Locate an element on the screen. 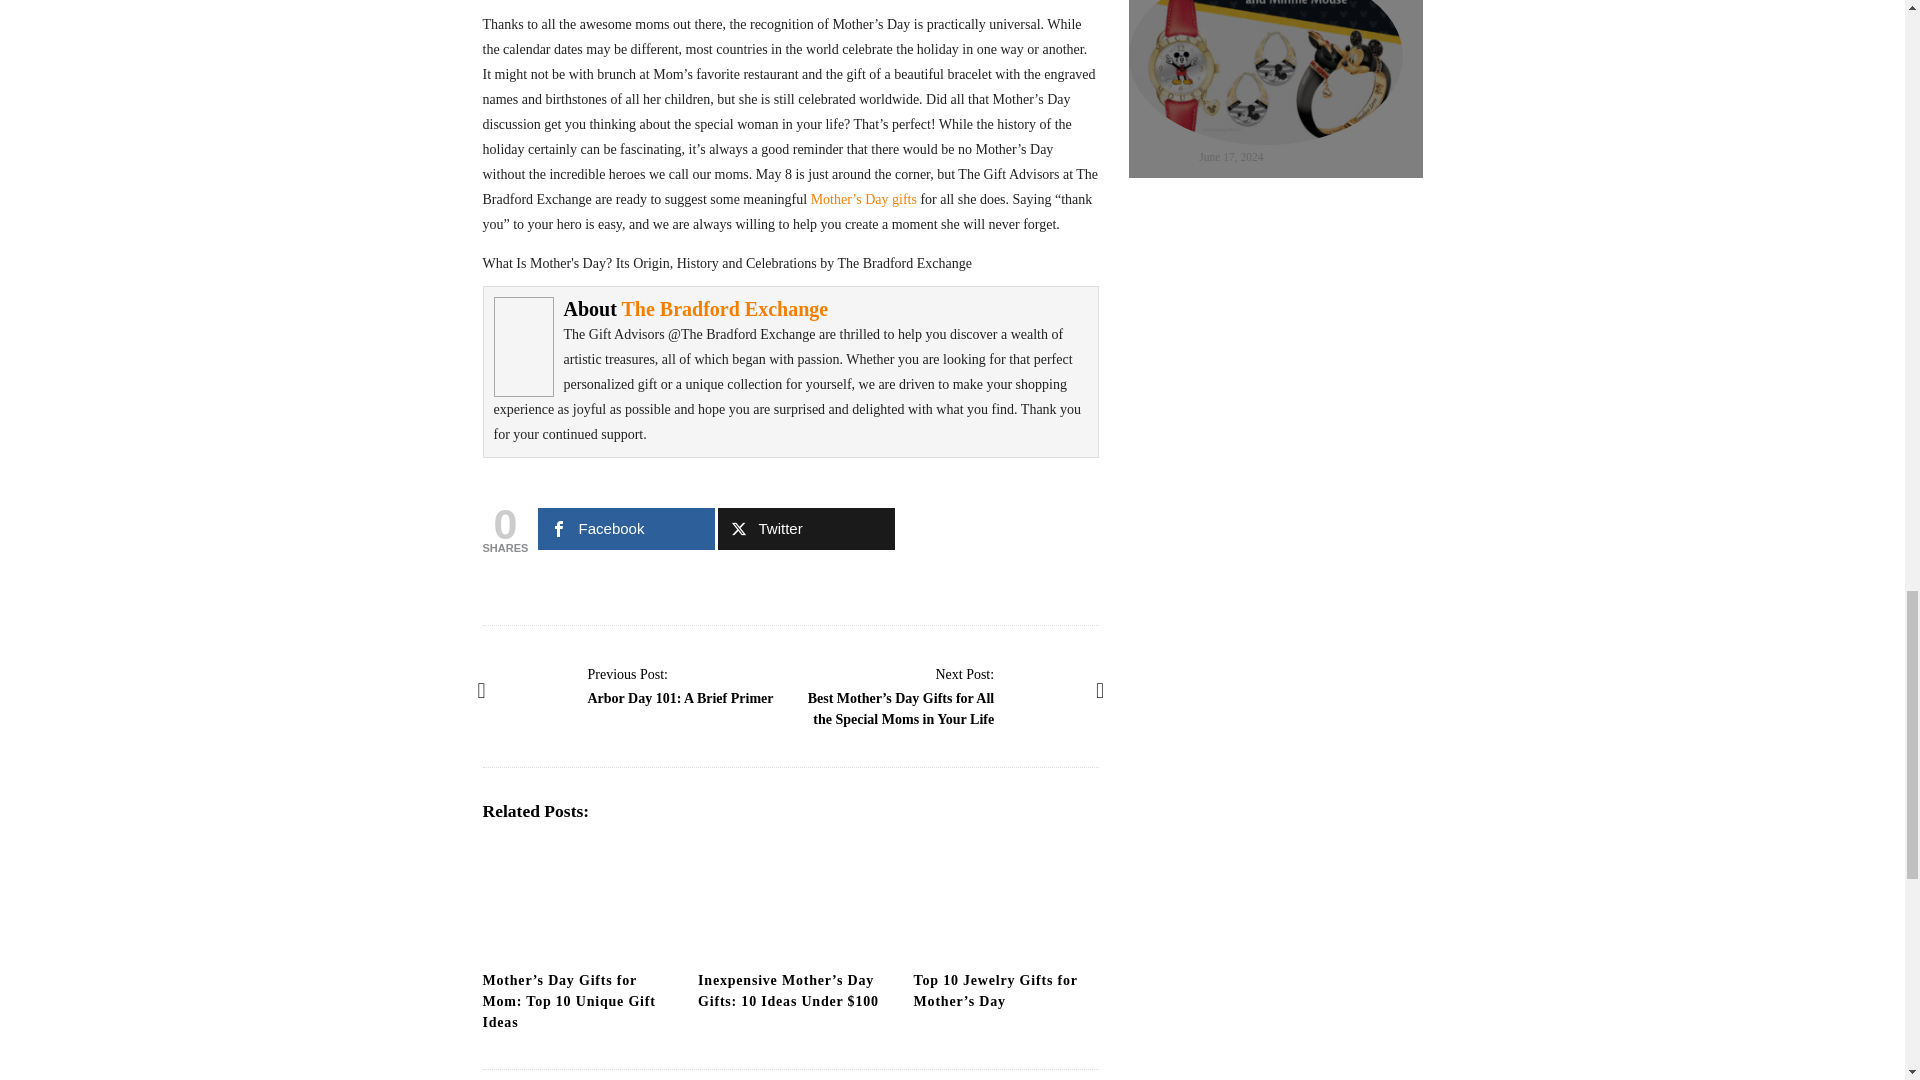 Image resolution: width=1920 pixels, height=1080 pixels. Arbor Day 101: A Brief Primer is located at coordinates (628, 674).